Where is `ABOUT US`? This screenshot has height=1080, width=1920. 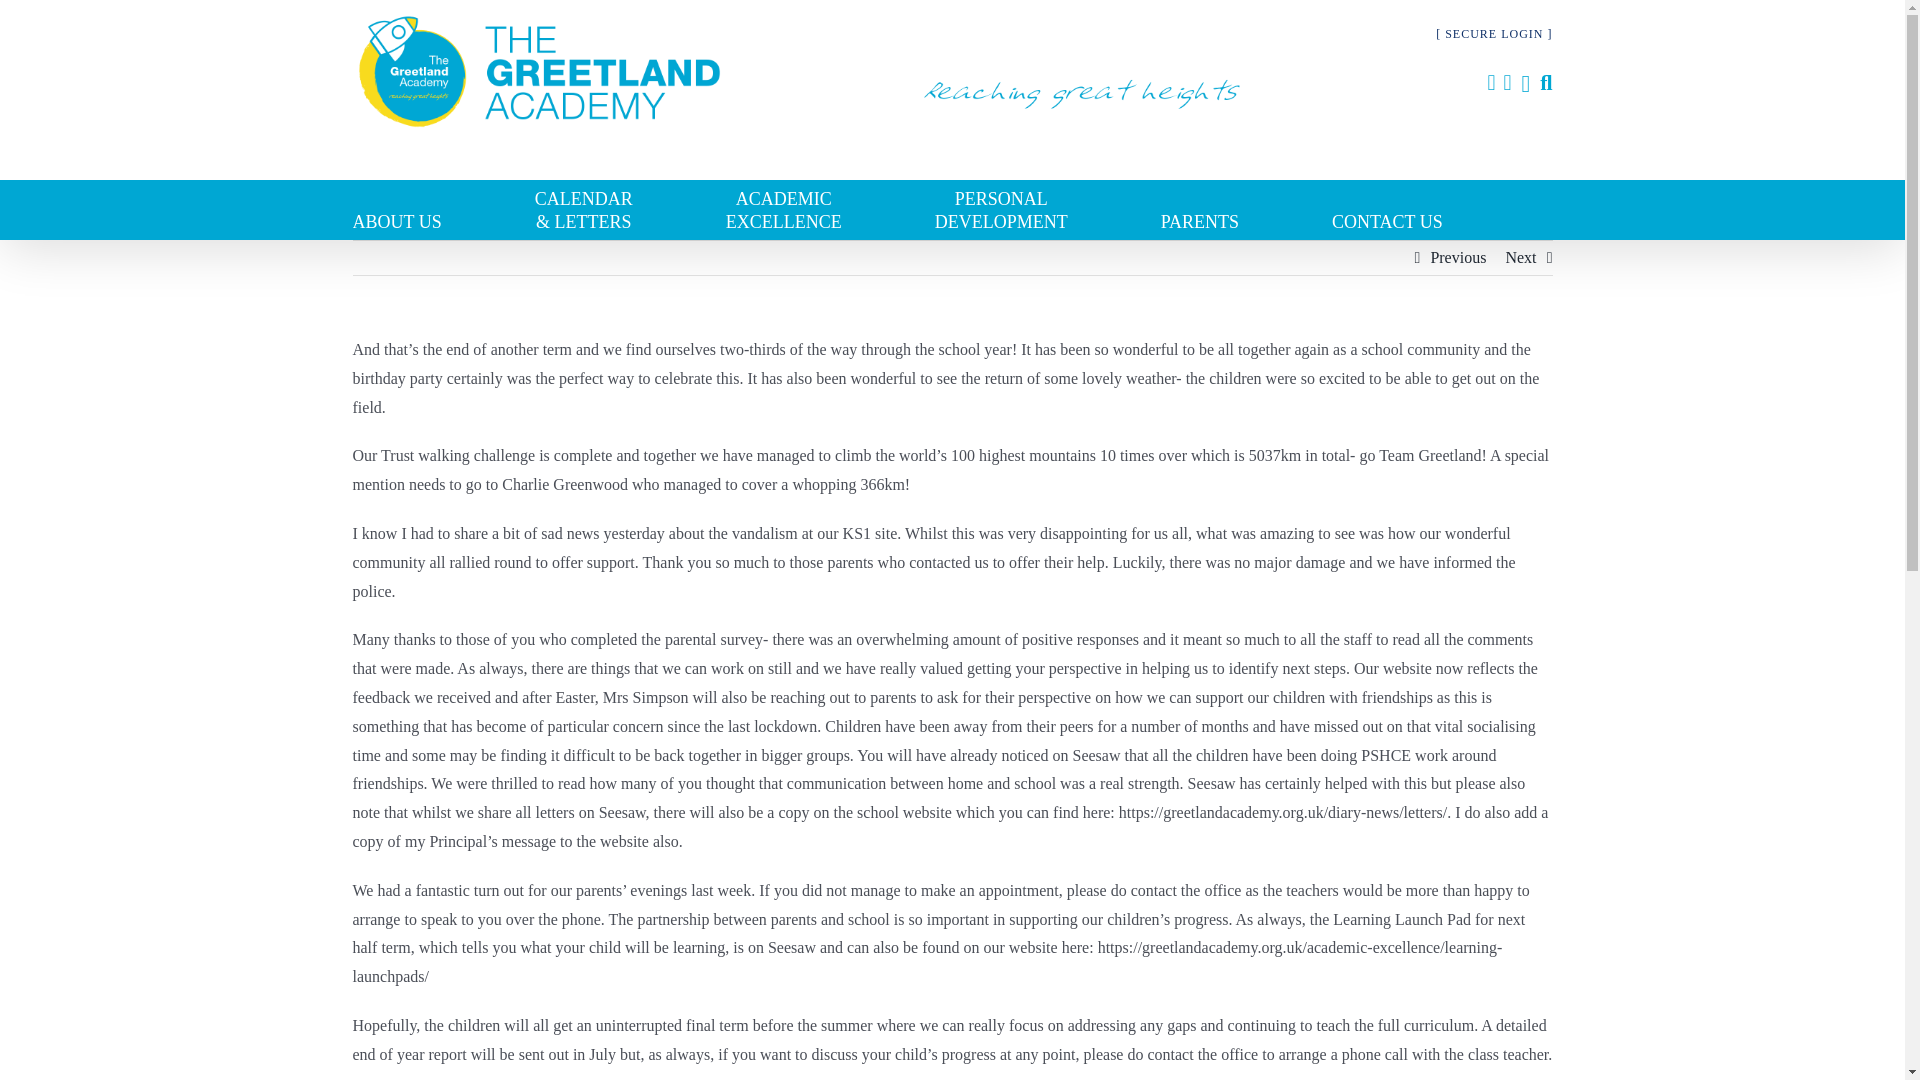 ABOUT US is located at coordinates (442, 210).